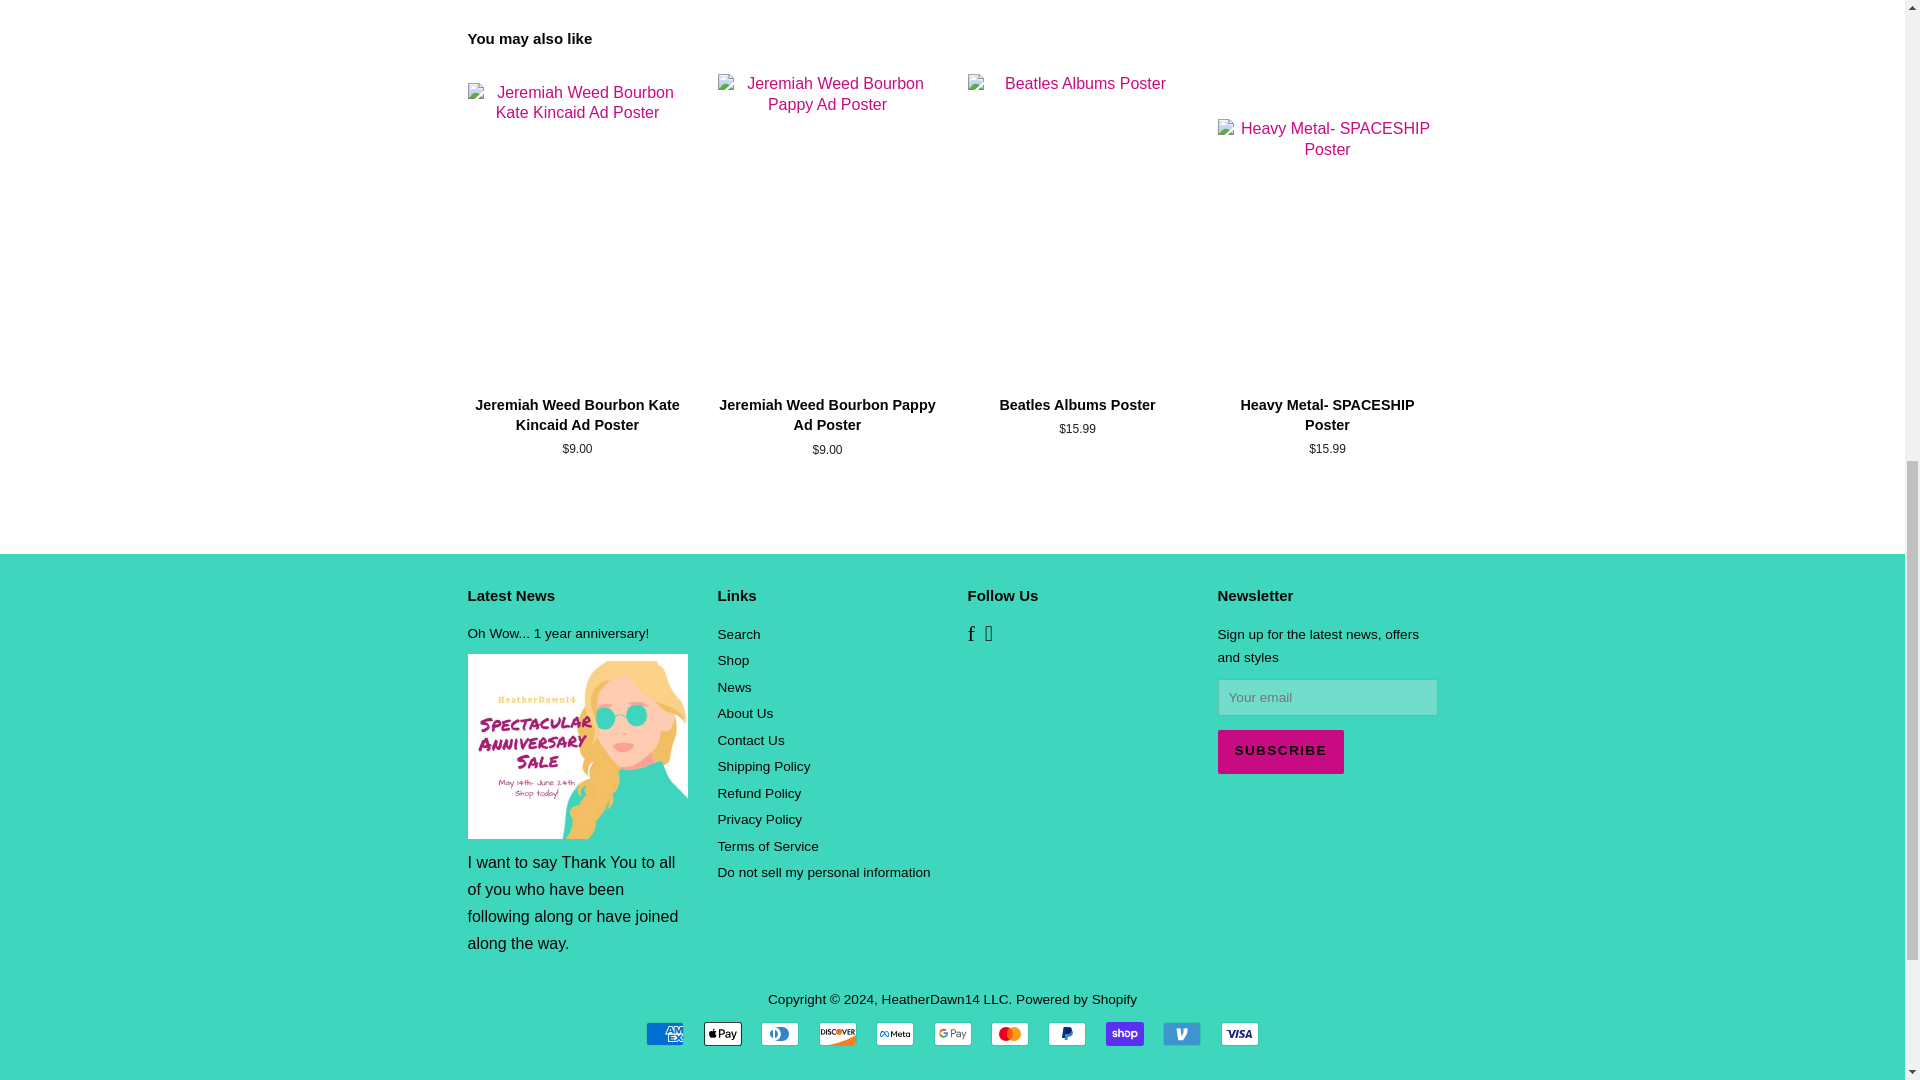  What do you see at coordinates (894, 1034) in the screenshot?
I see `Meta Pay` at bounding box center [894, 1034].